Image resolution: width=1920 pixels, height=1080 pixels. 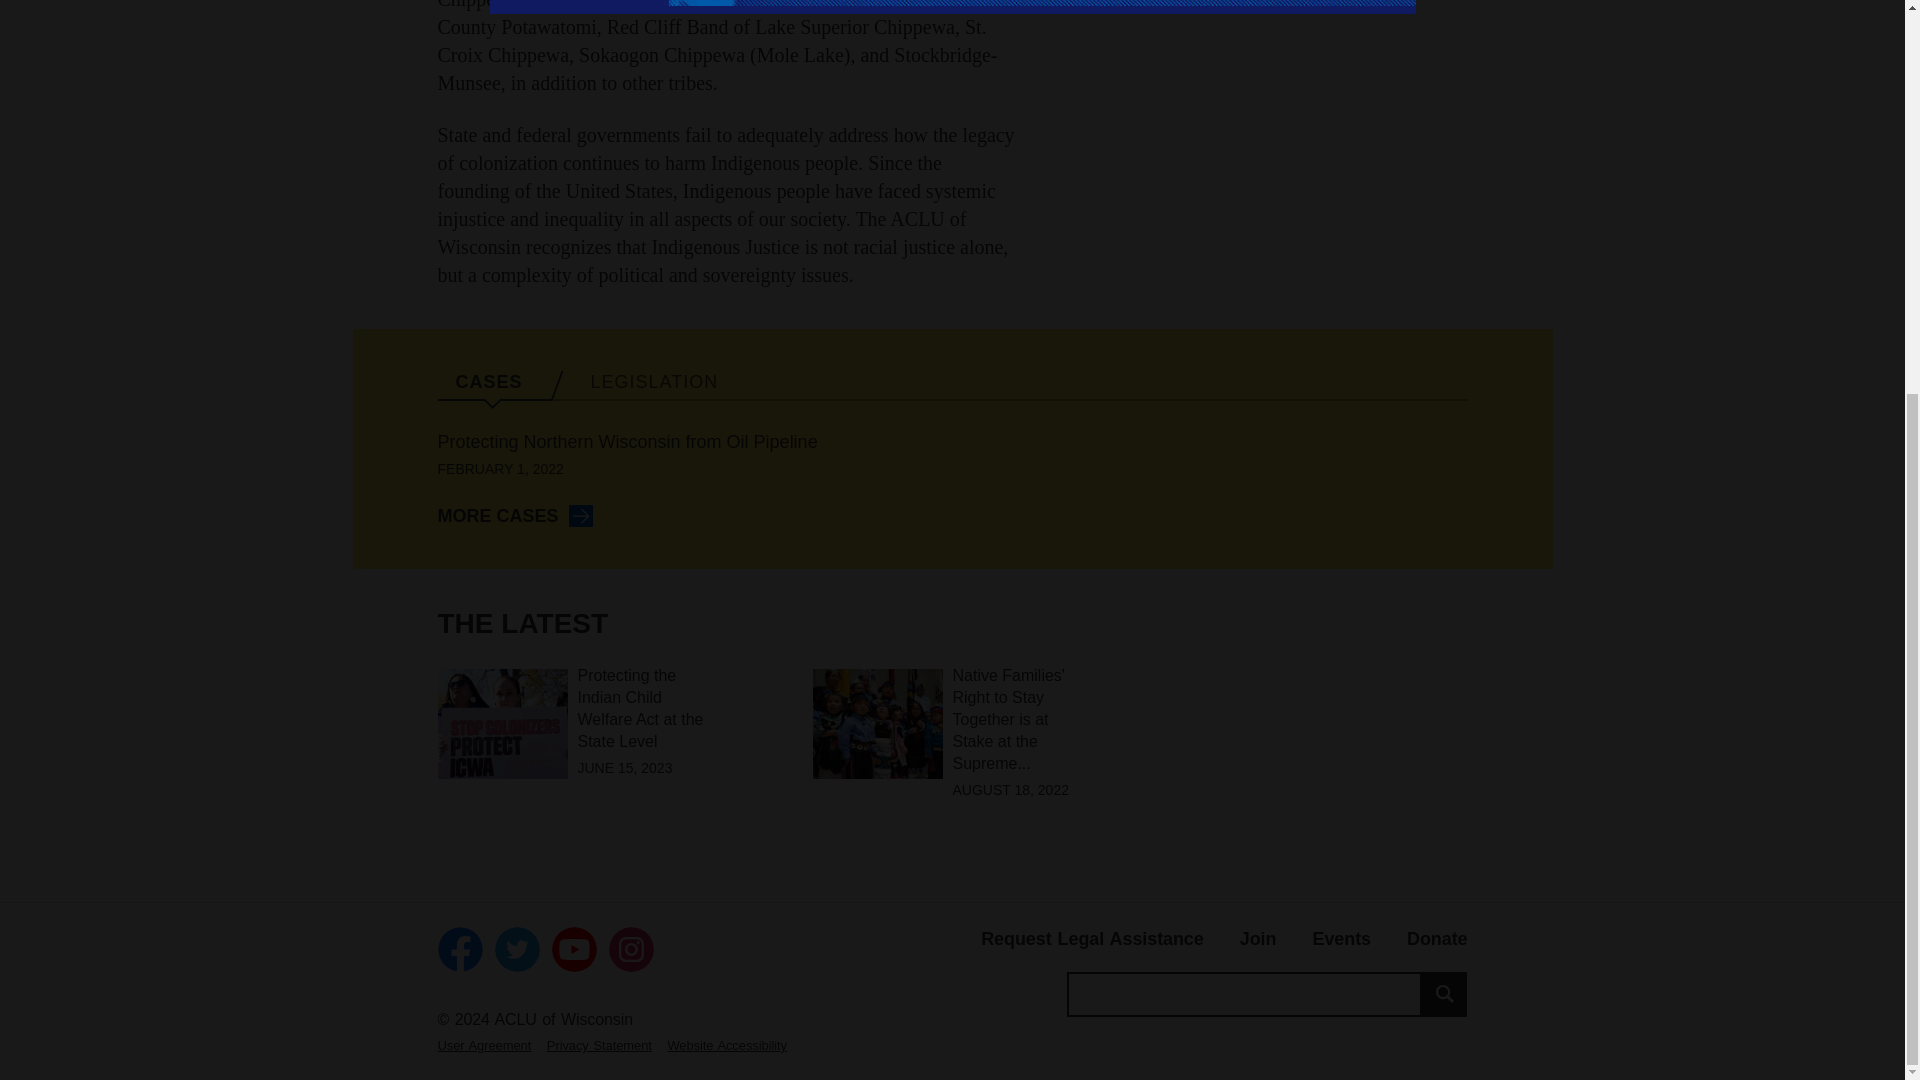 I want to click on Search, so click(x=1444, y=994).